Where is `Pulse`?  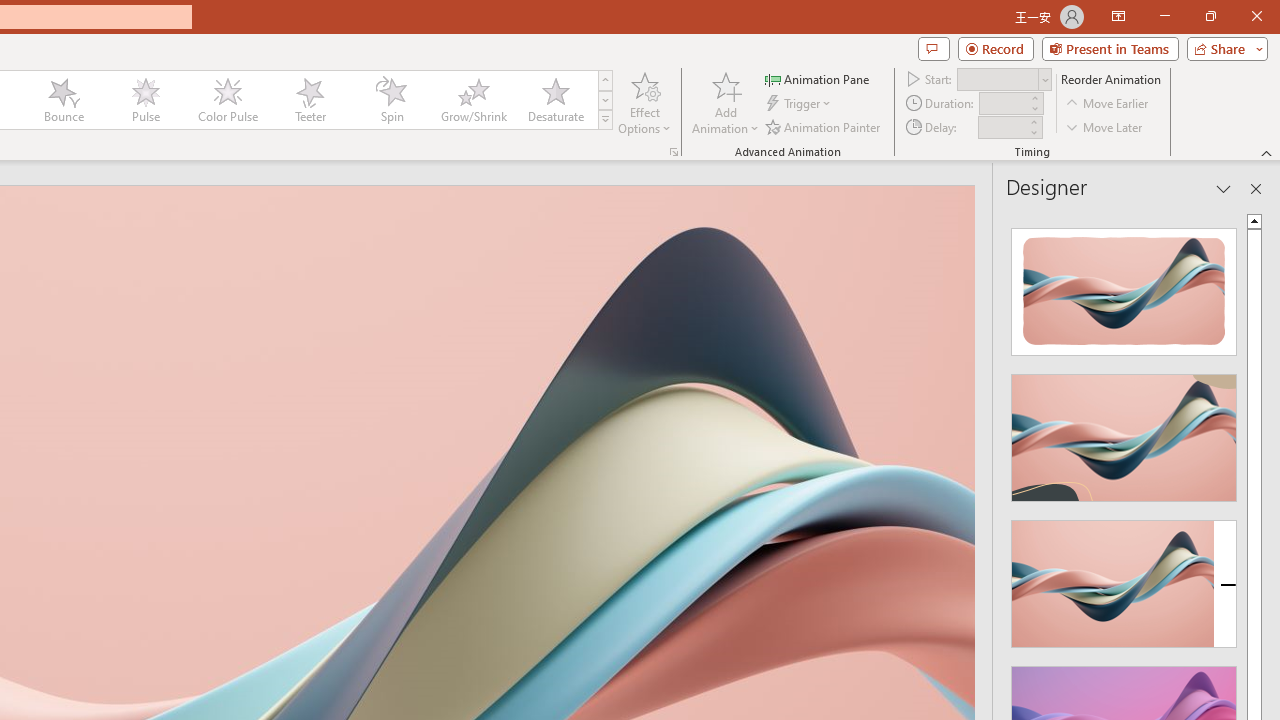 Pulse is located at coordinates (145, 100).